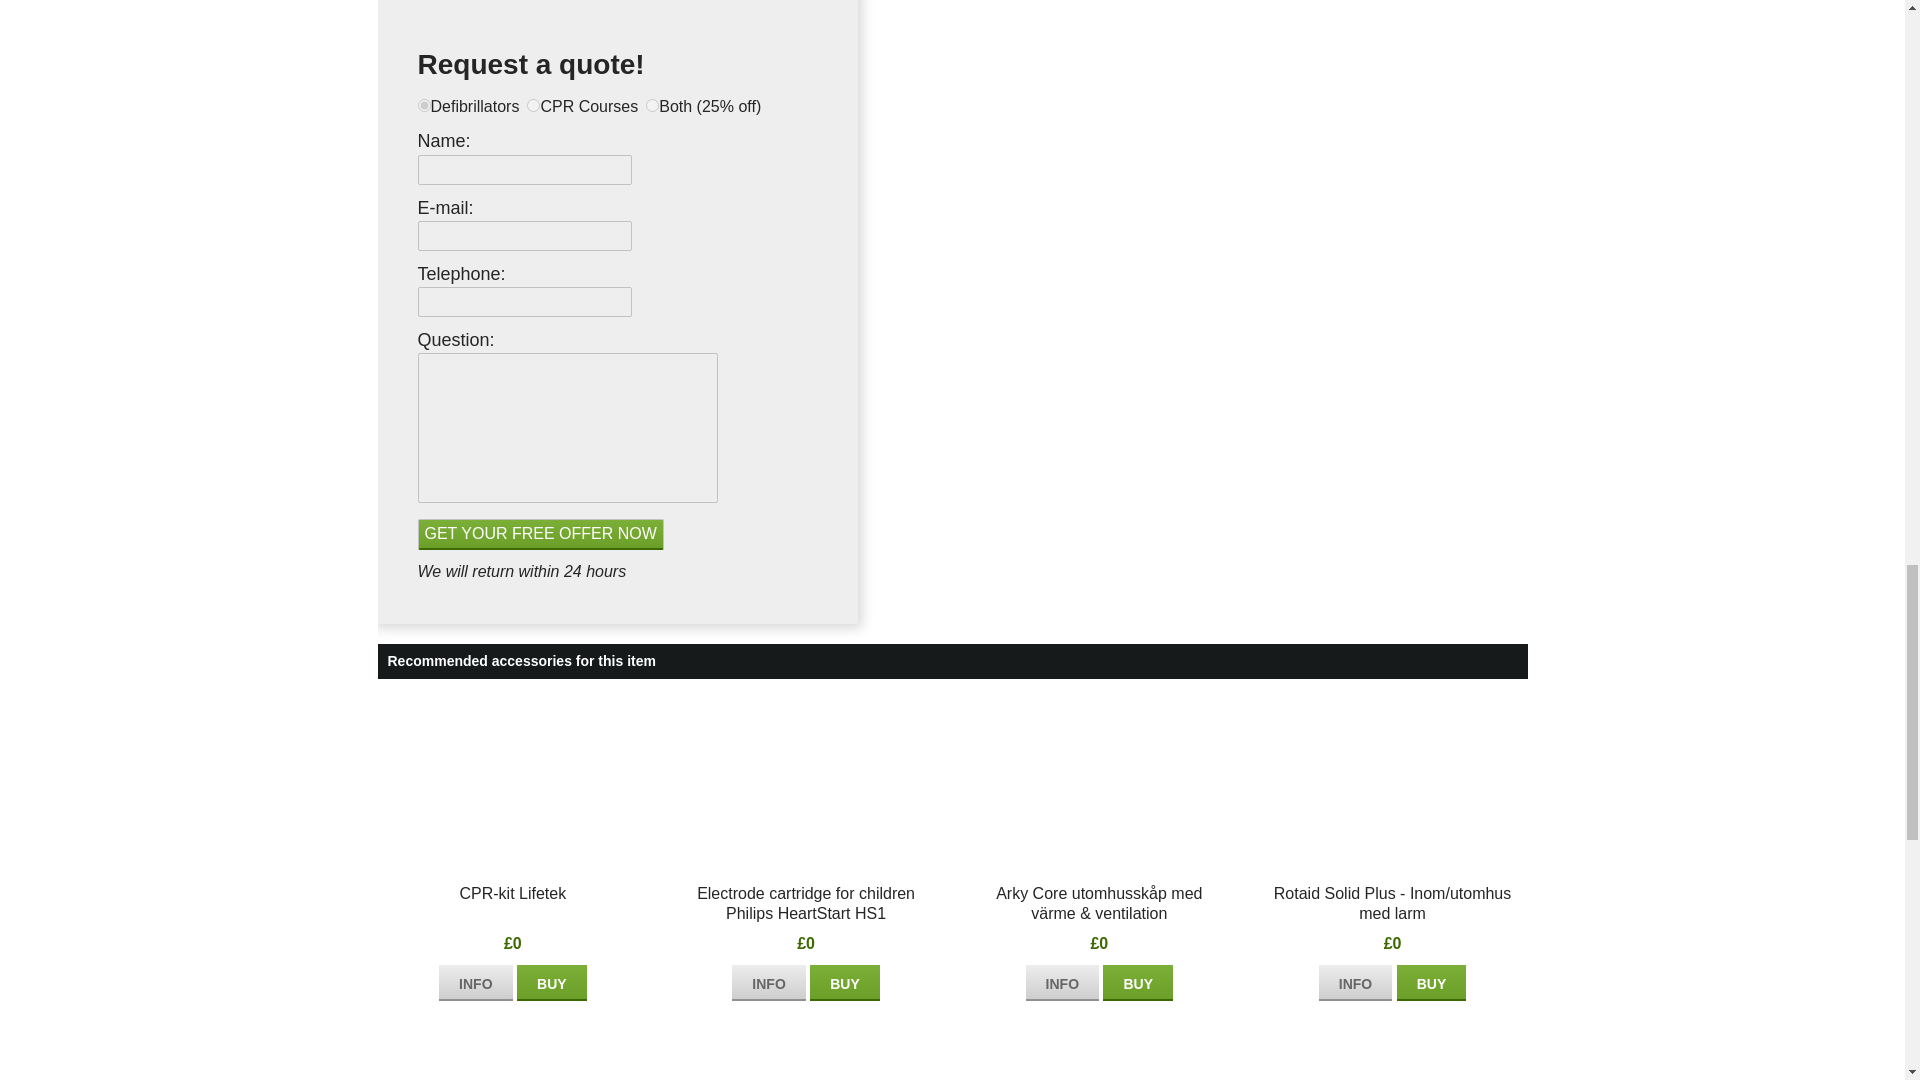  What do you see at coordinates (541, 534) in the screenshot?
I see `GET YOUR FREE OFFER NOW` at bounding box center [541, 534].